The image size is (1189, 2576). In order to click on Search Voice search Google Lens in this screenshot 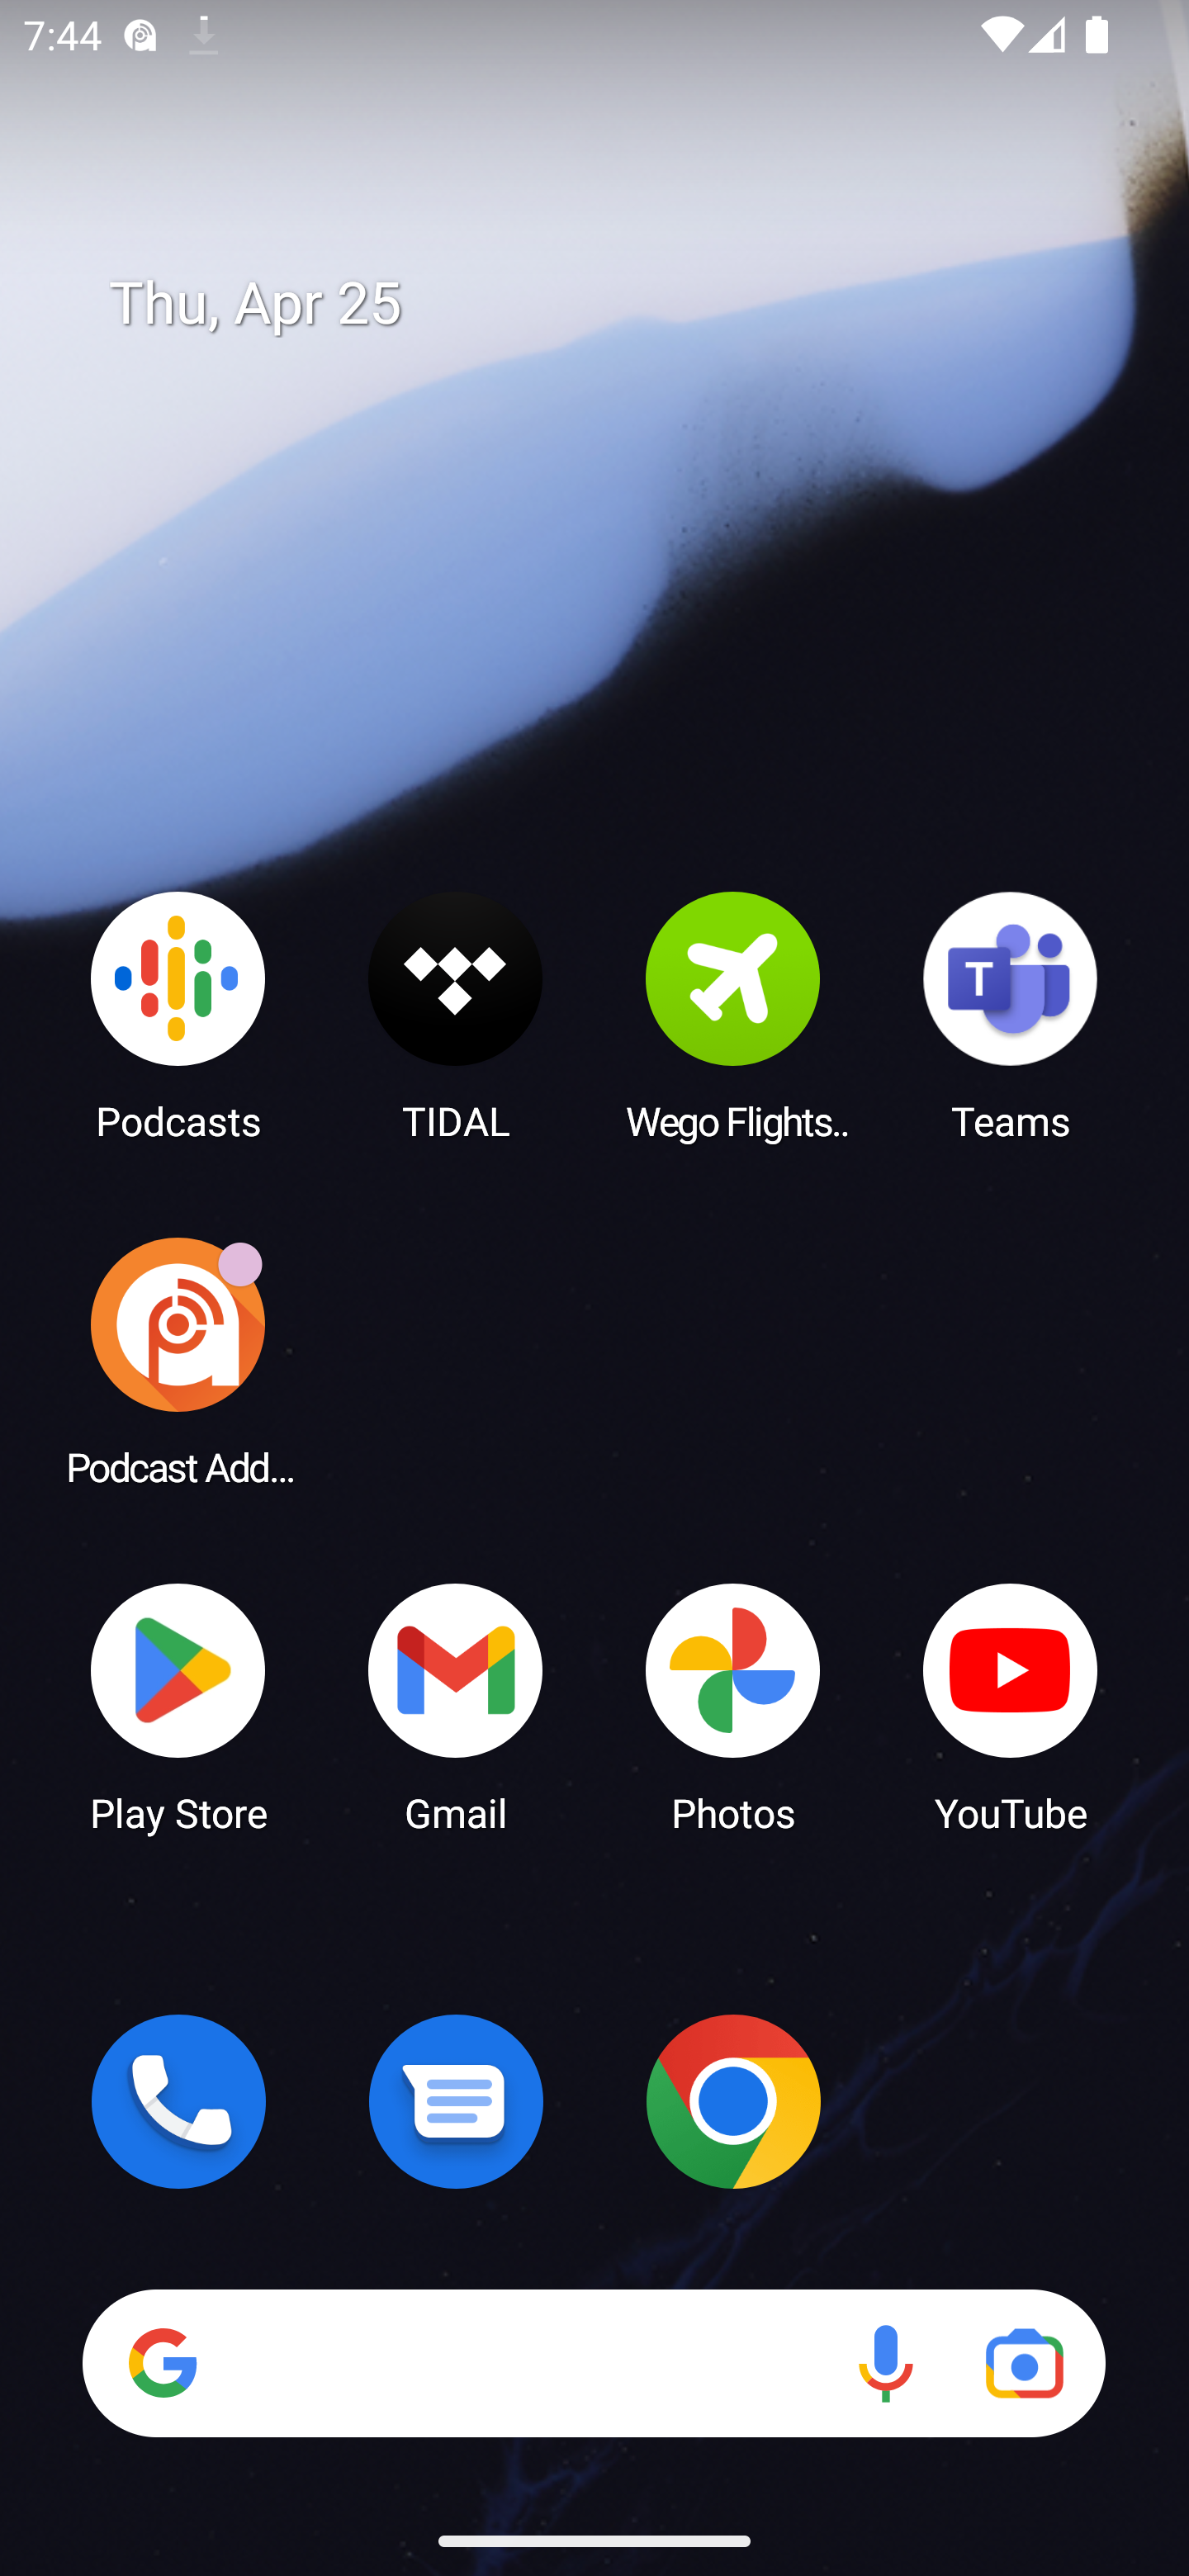, I will do `click(594, 2363)`.